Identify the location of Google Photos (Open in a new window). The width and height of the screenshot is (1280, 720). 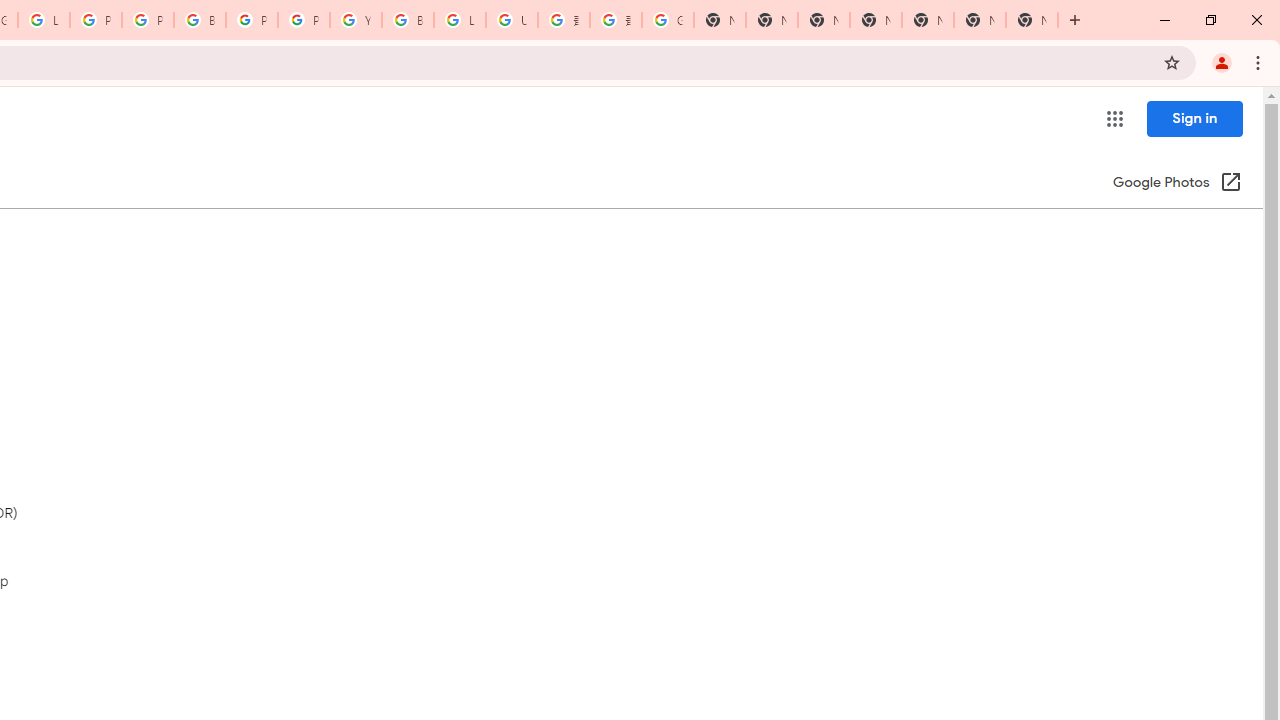
(1177, 184).